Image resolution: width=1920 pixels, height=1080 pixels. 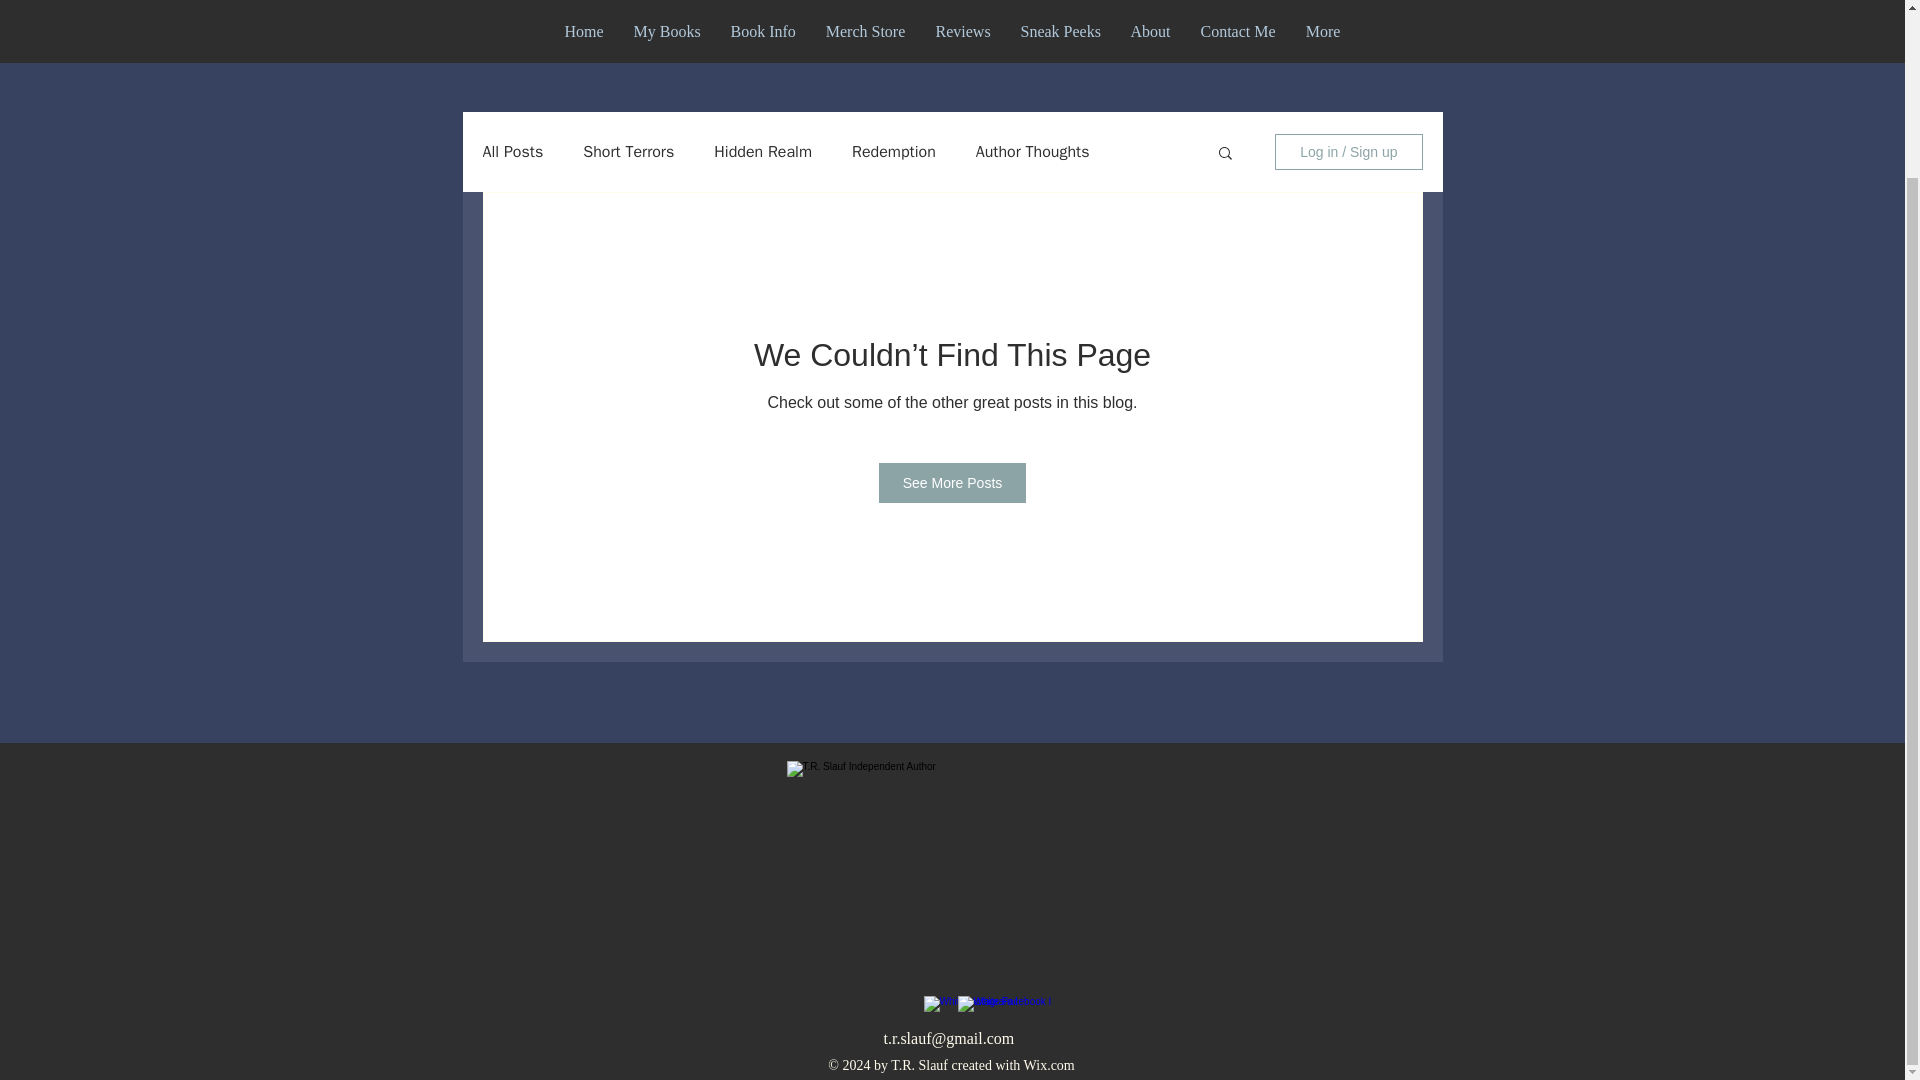 I want to click on Wix.com, so click(x=1049, y=1066).